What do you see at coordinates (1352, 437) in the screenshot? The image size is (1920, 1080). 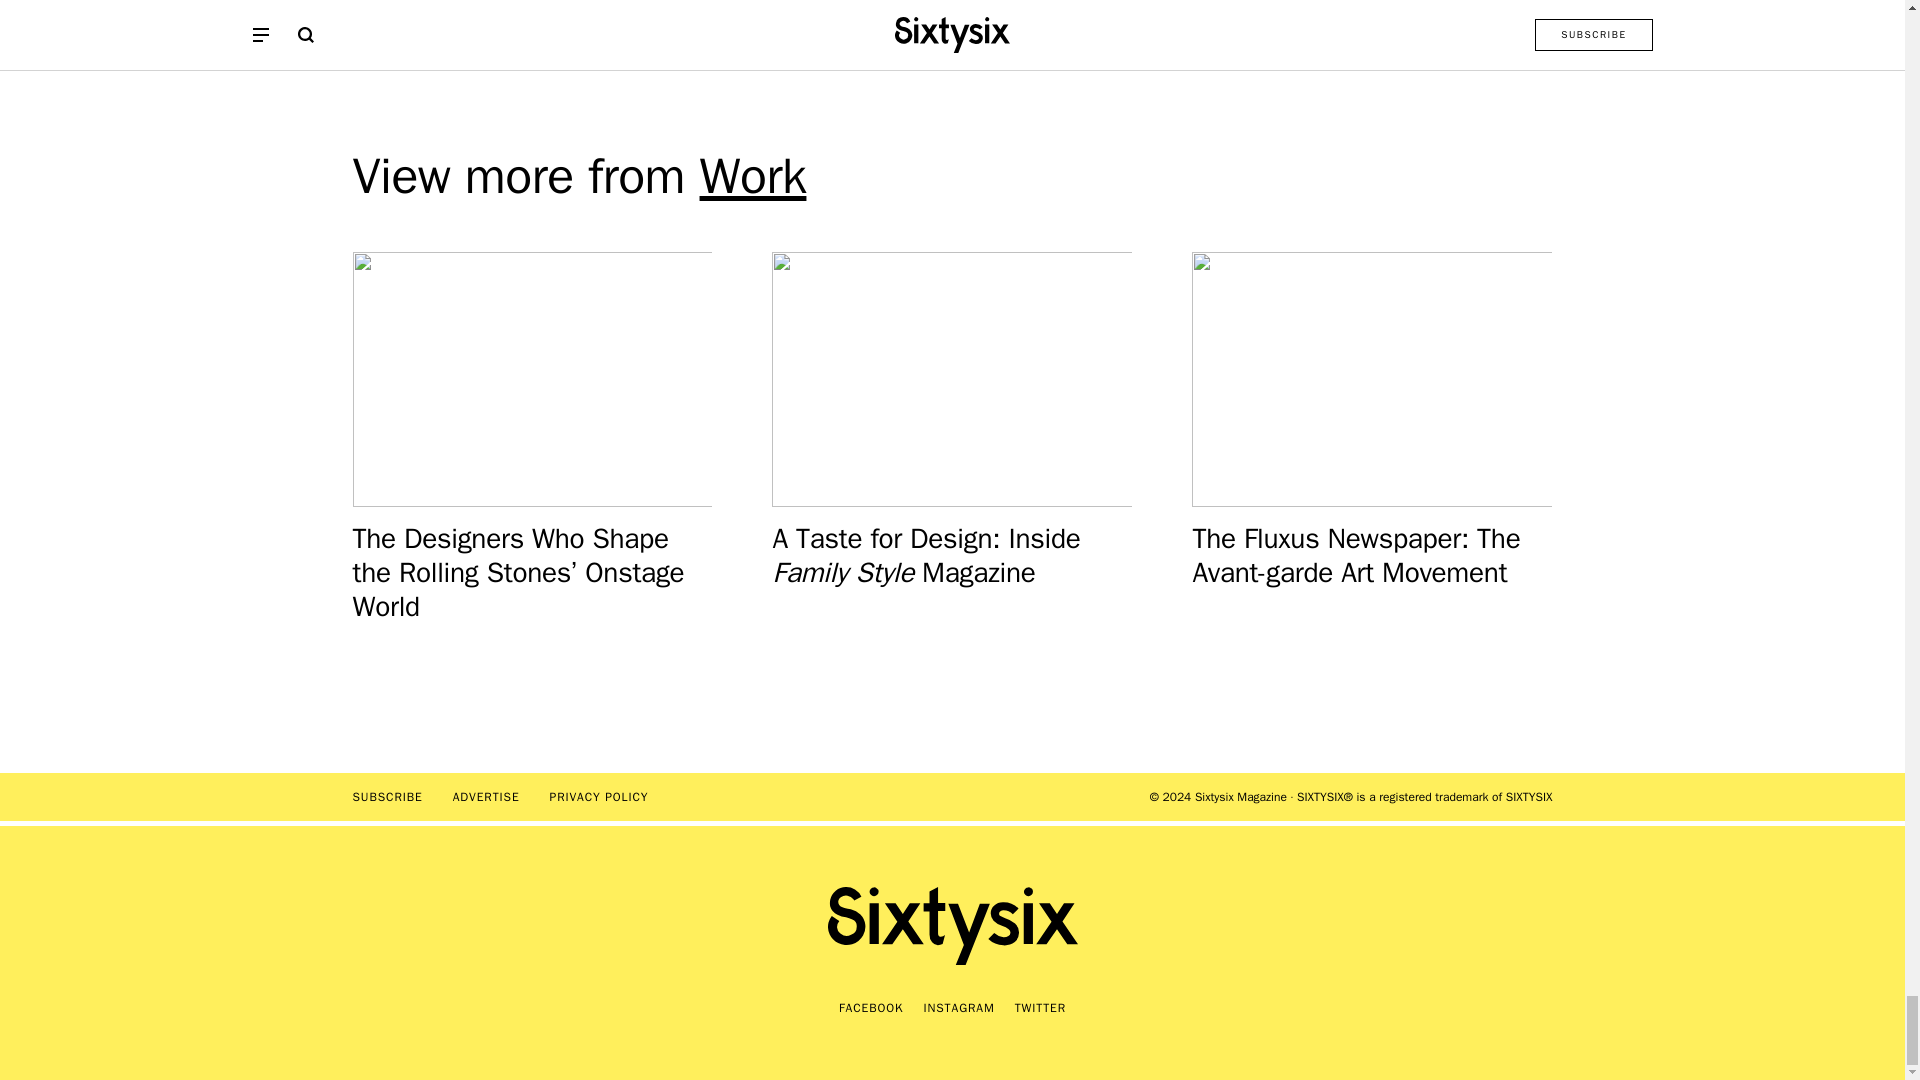 I see `The Fluxus Newspaper: The Avant-garde Art Movement` at bounding box center [1352, 437].